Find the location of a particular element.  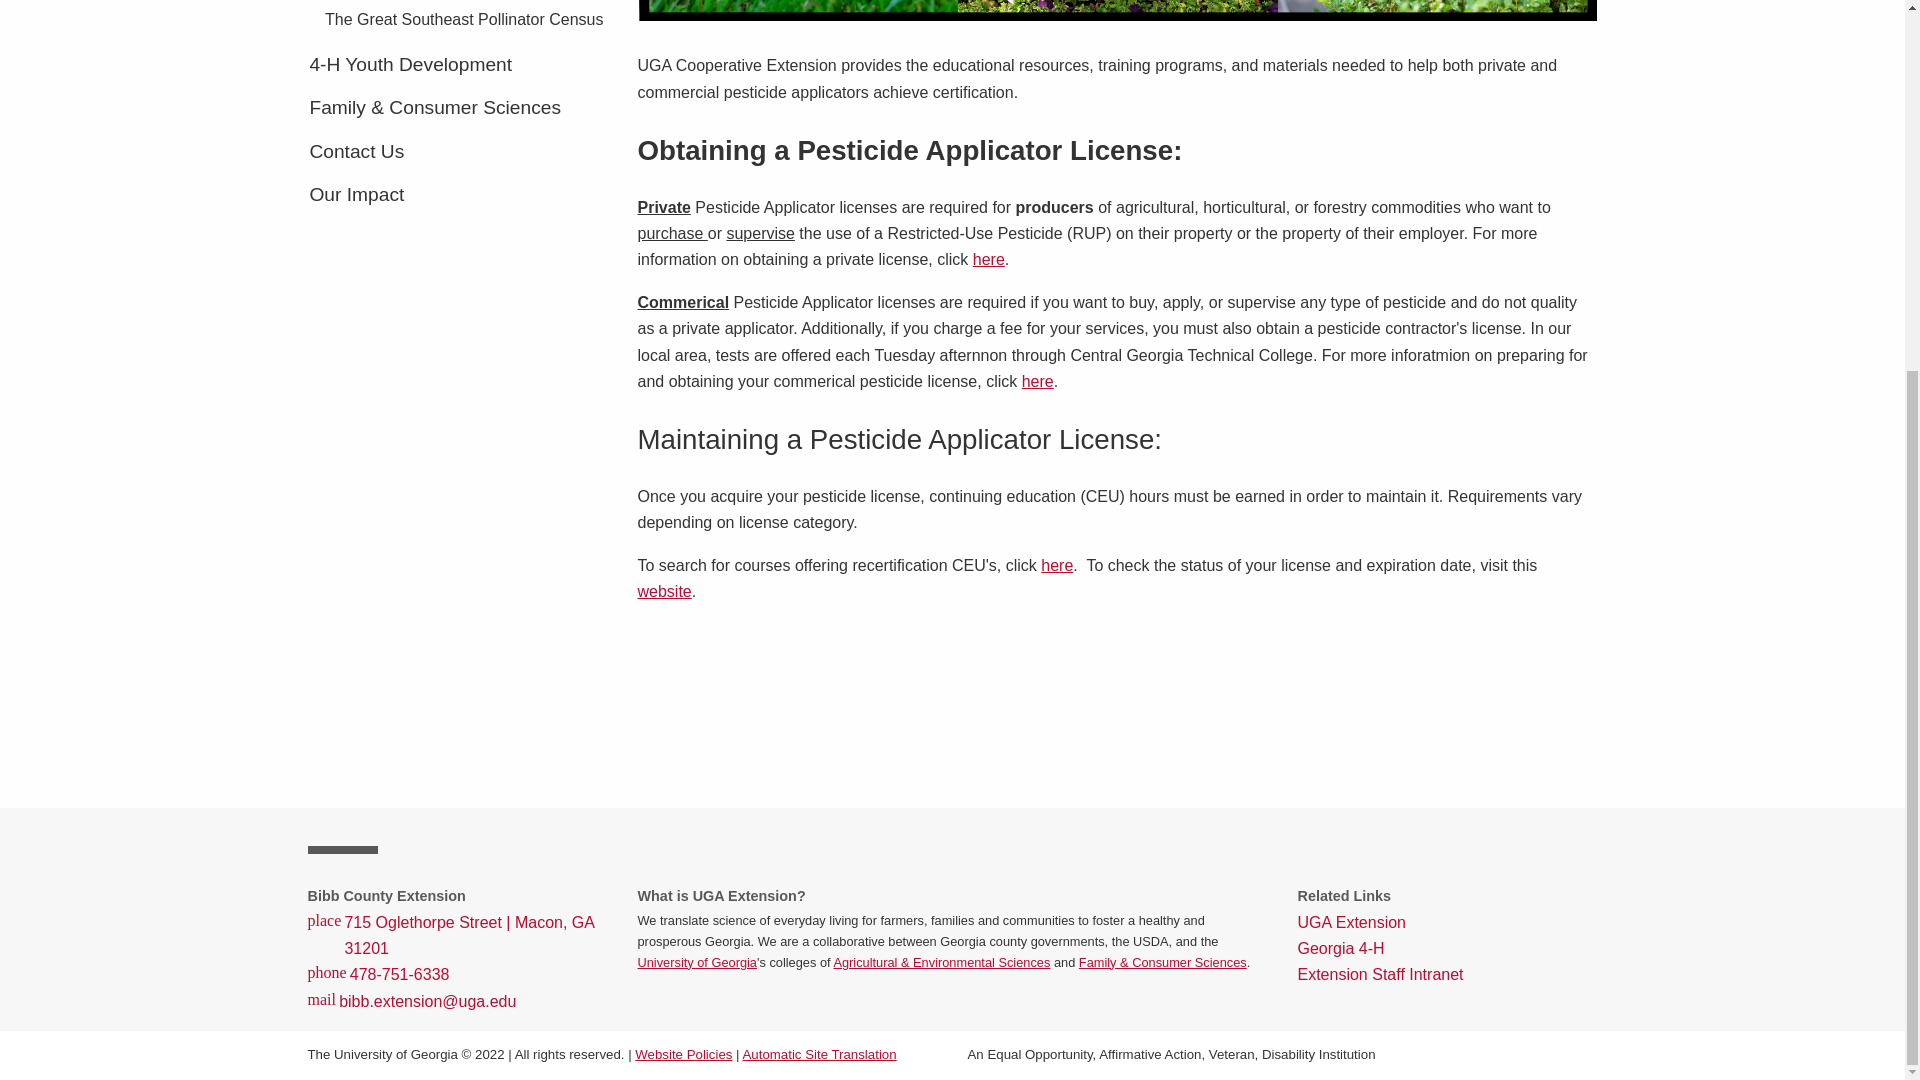

here is located at coordinates (988, 258).